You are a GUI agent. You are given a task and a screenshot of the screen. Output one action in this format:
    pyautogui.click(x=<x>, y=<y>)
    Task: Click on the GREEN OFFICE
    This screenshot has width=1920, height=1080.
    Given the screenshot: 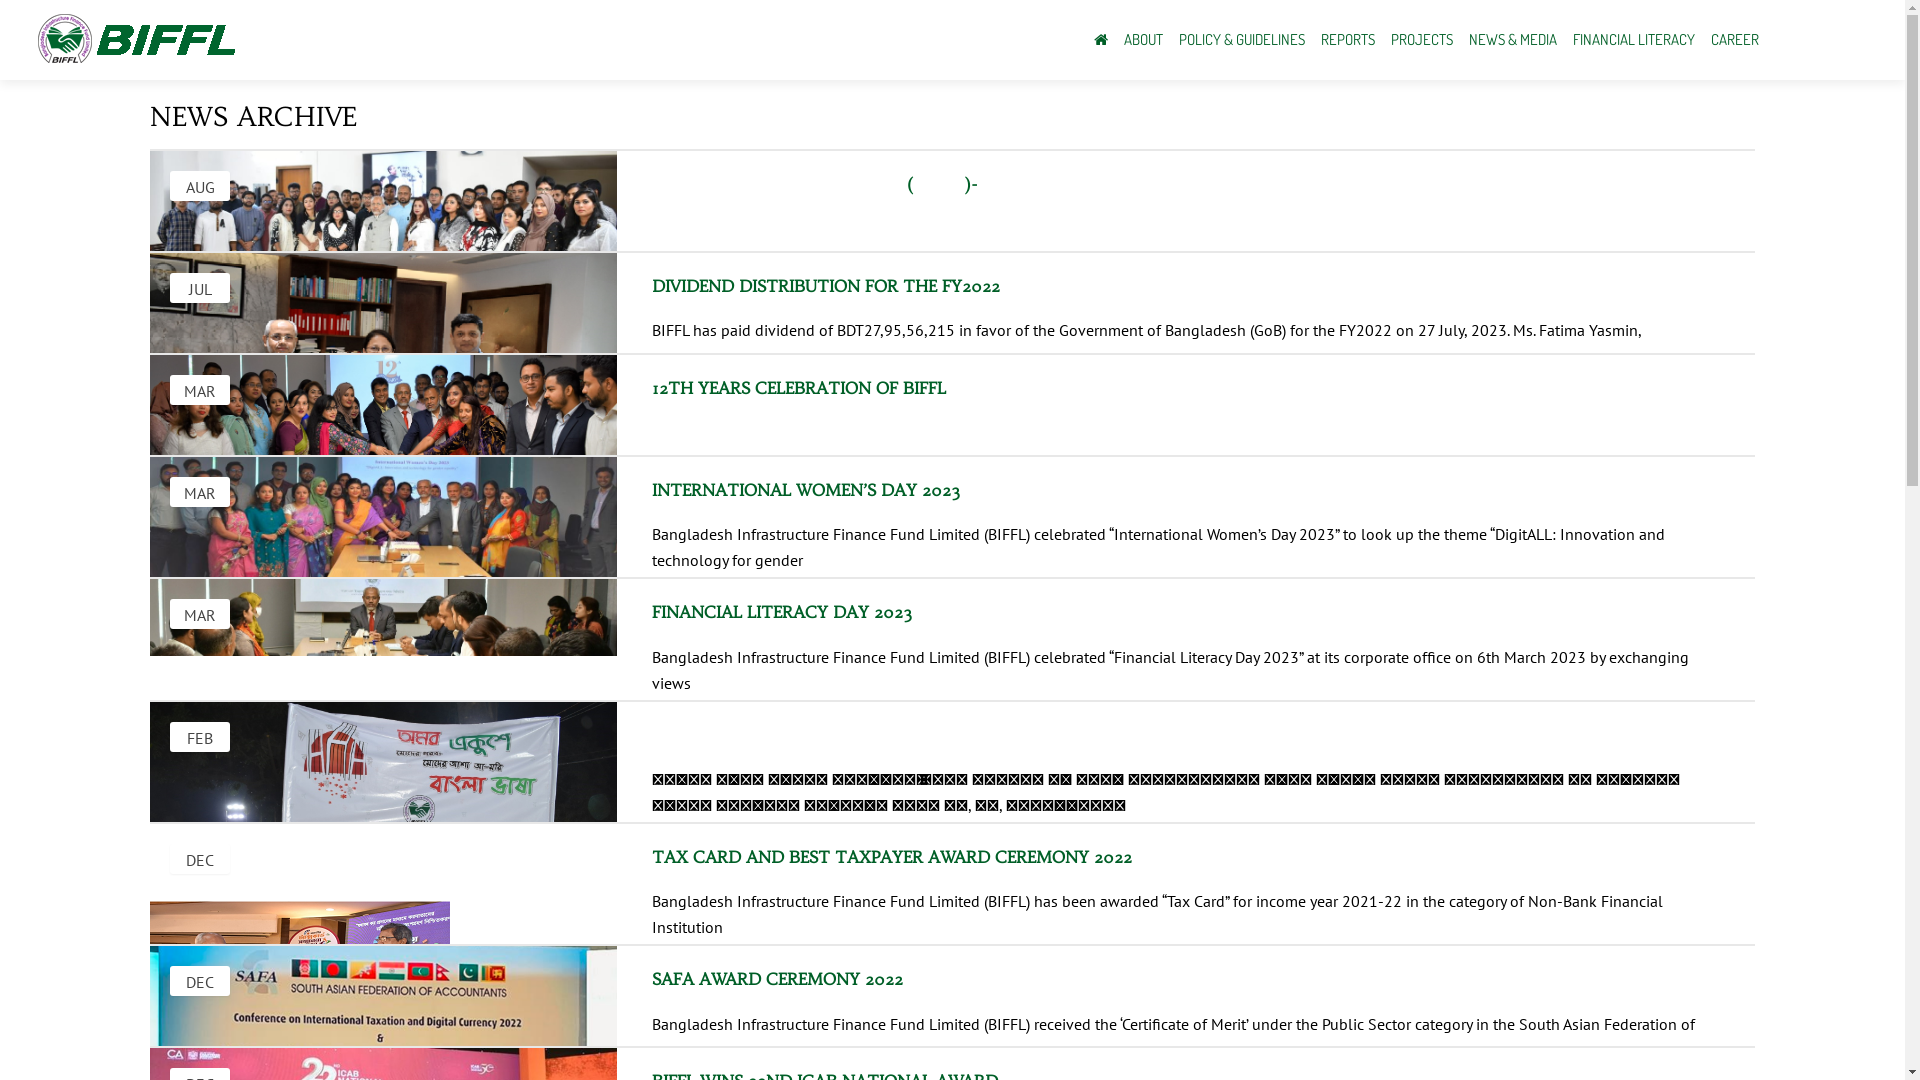 What is the action you would take?
    pyautogui.click(x=441, y=842)
    